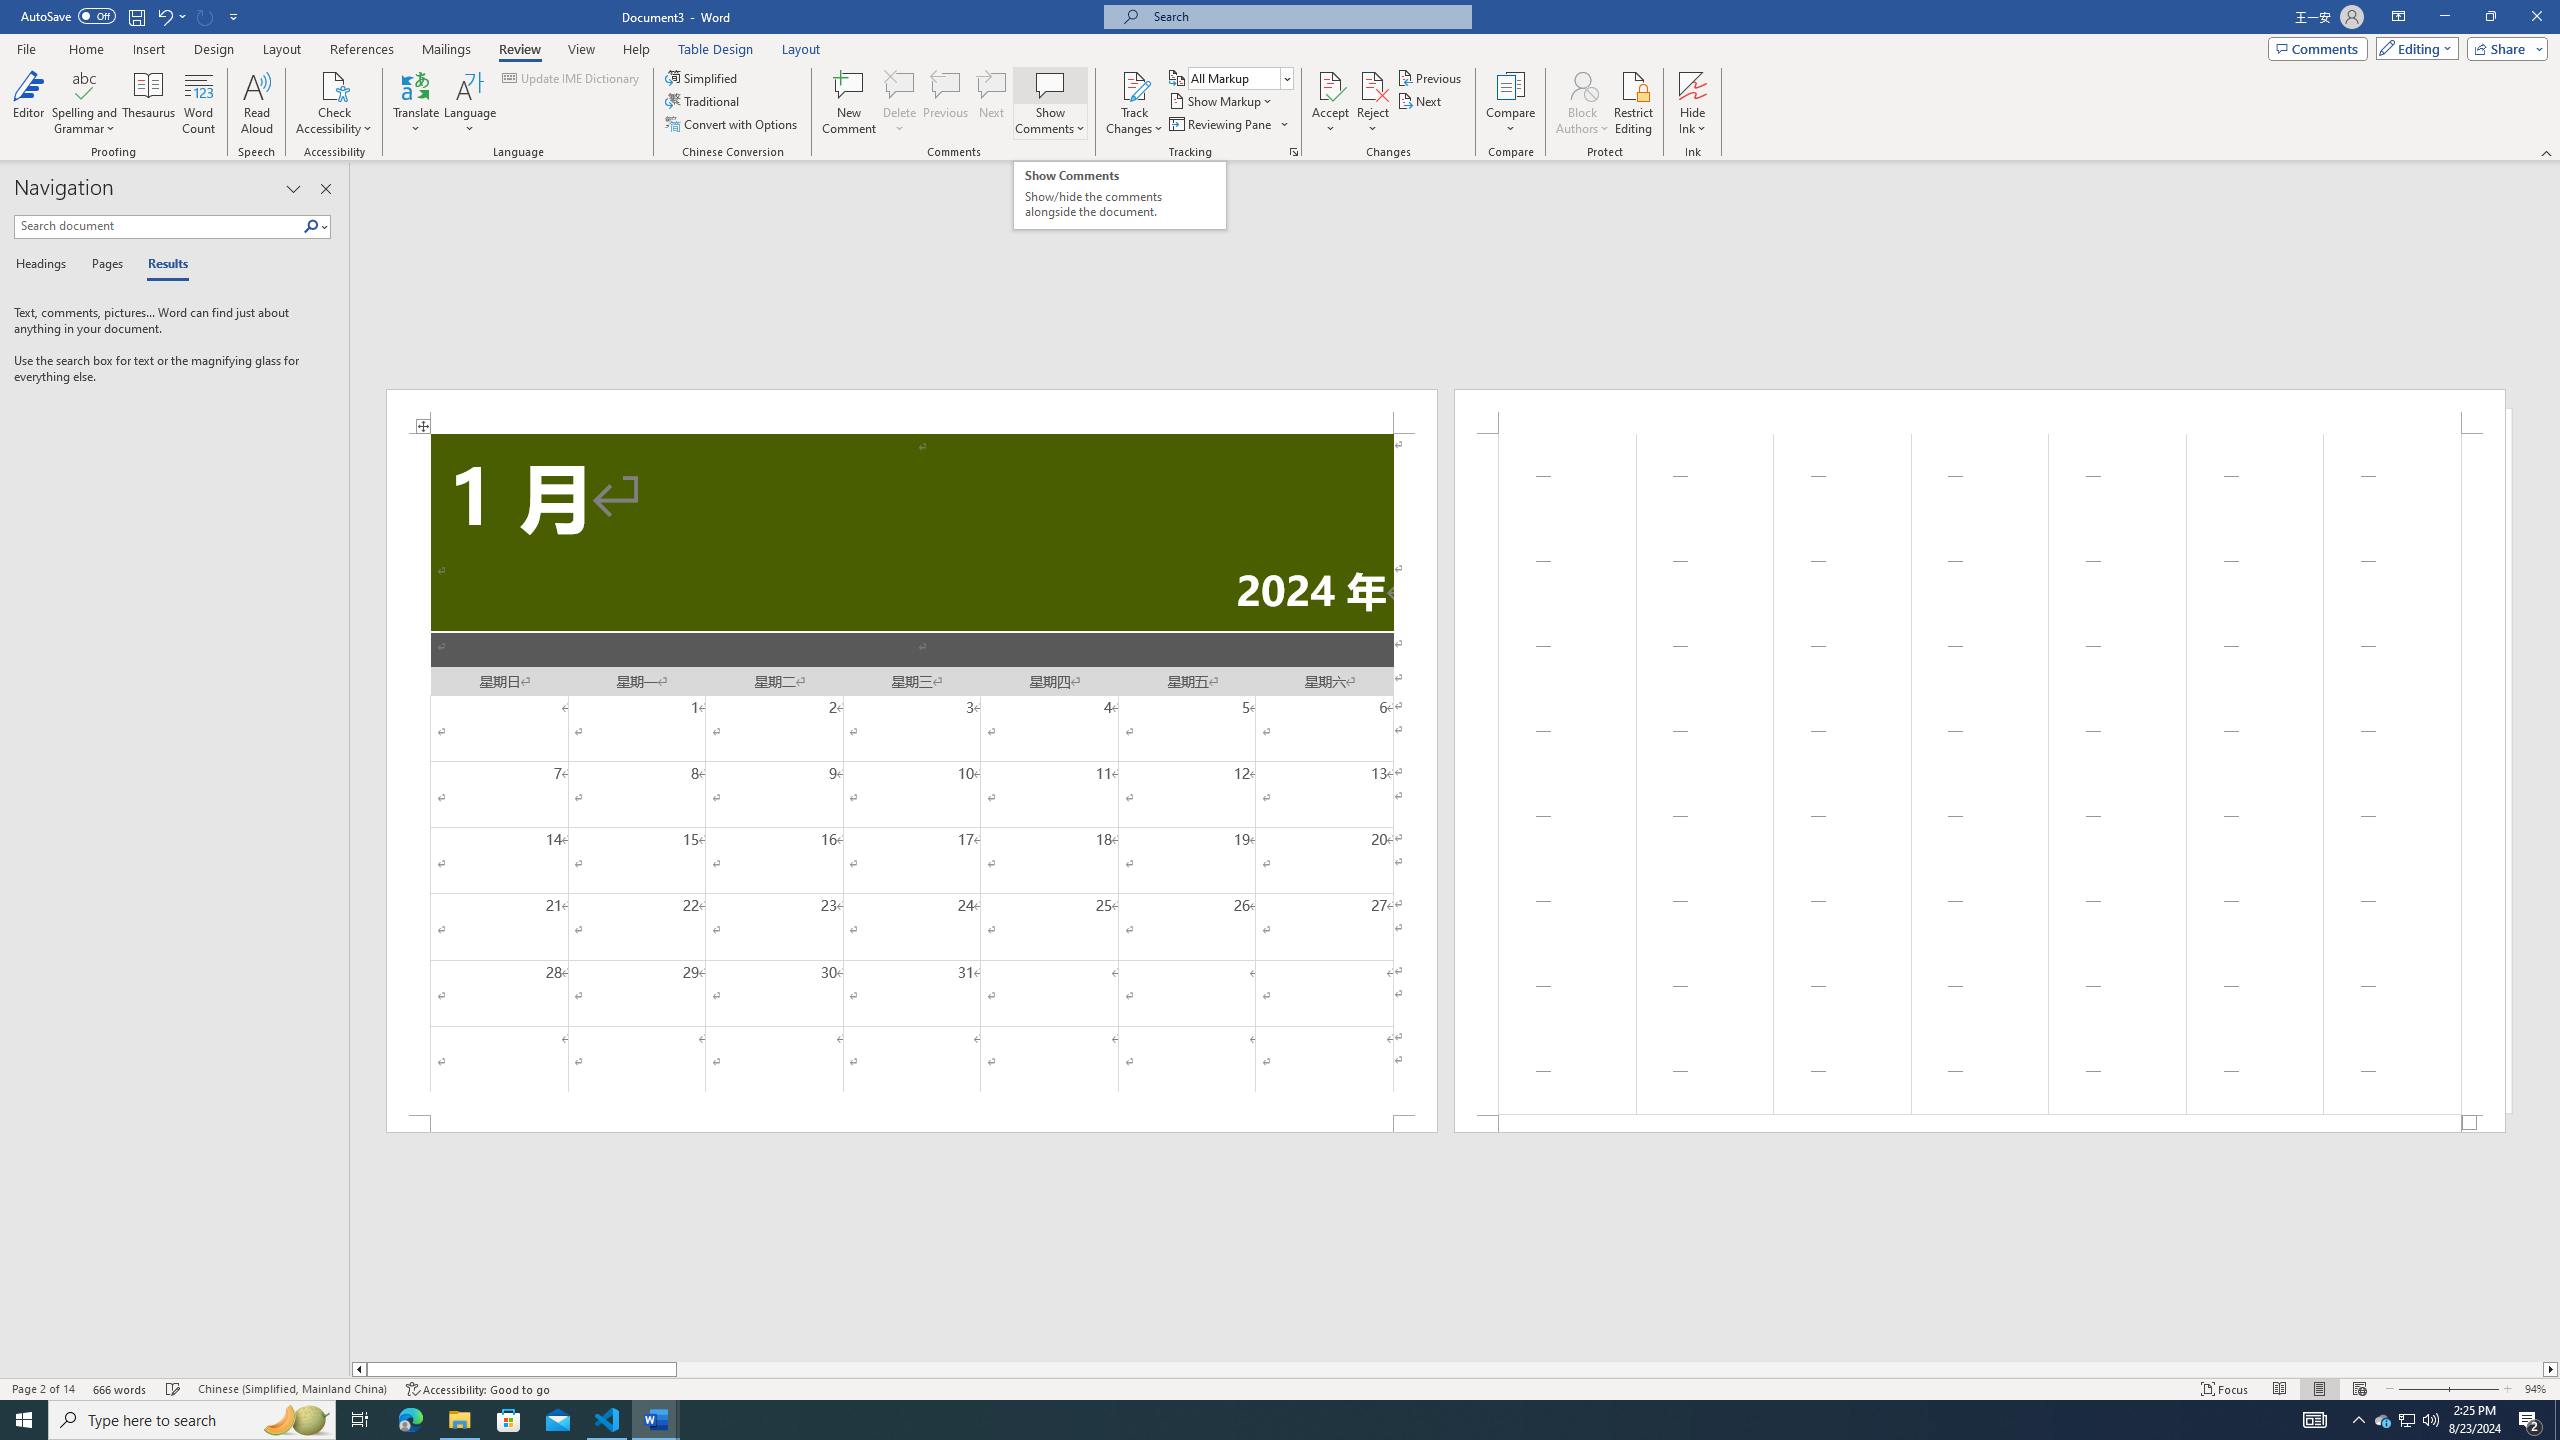 The width and height of the screenshot is (2560, 1440). Describe the element at coordinates (206, 16) in the screenshot. I see `Can't Repeat` at that location.